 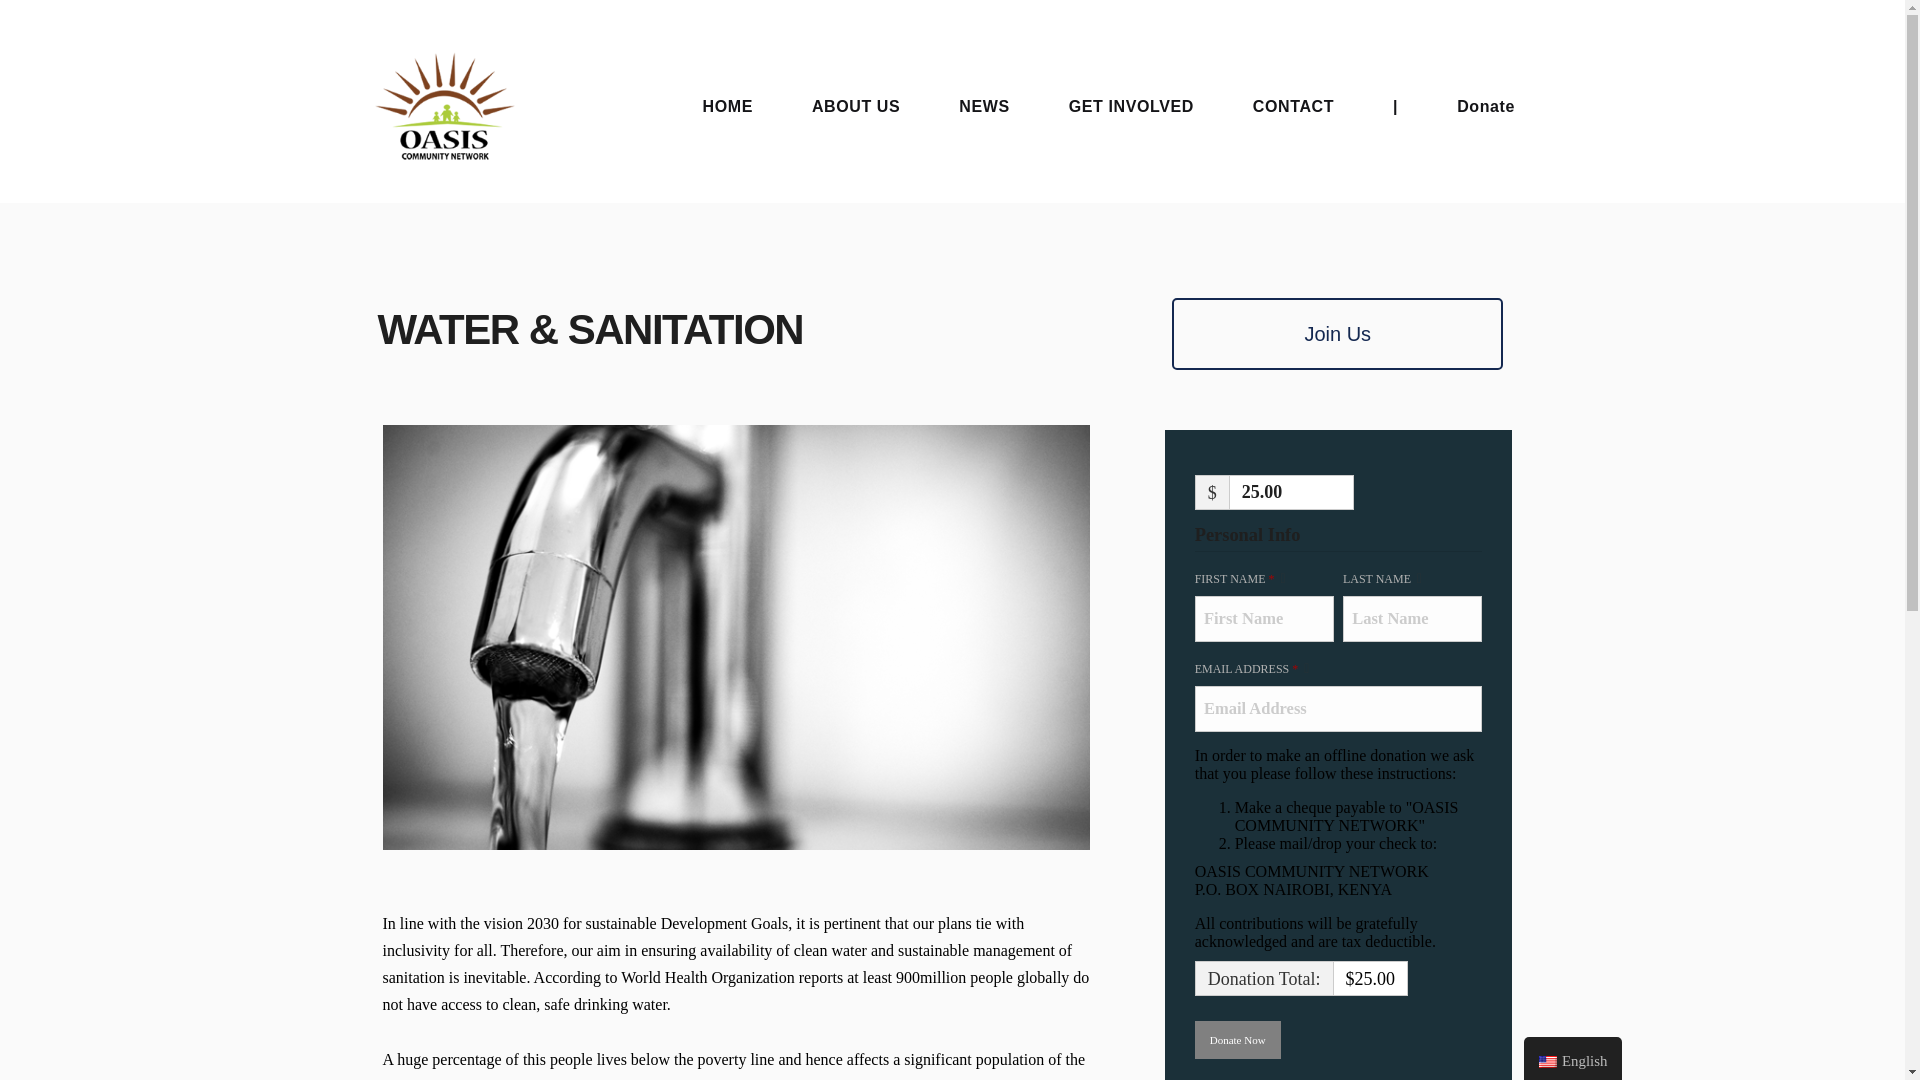 I want to click on GET INVOLVED, so click(x=1132, y=106).